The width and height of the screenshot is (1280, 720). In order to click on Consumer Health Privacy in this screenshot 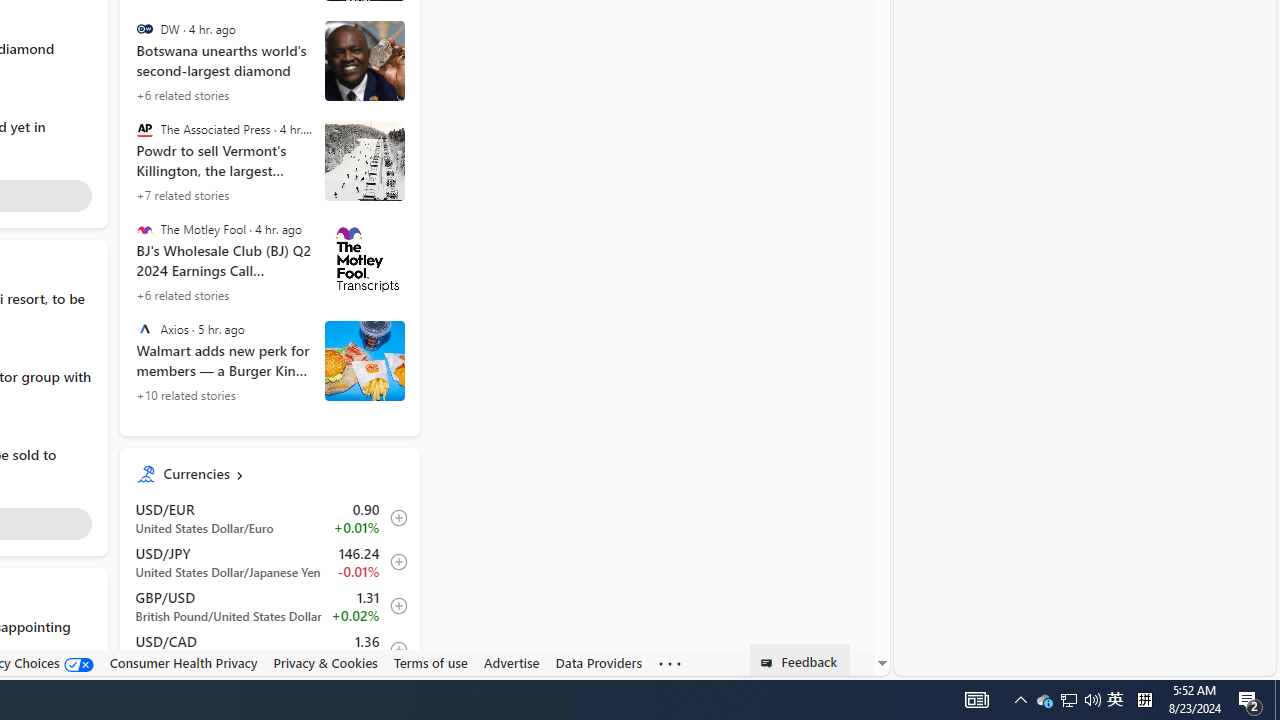, I will do `click(183, 662)`.